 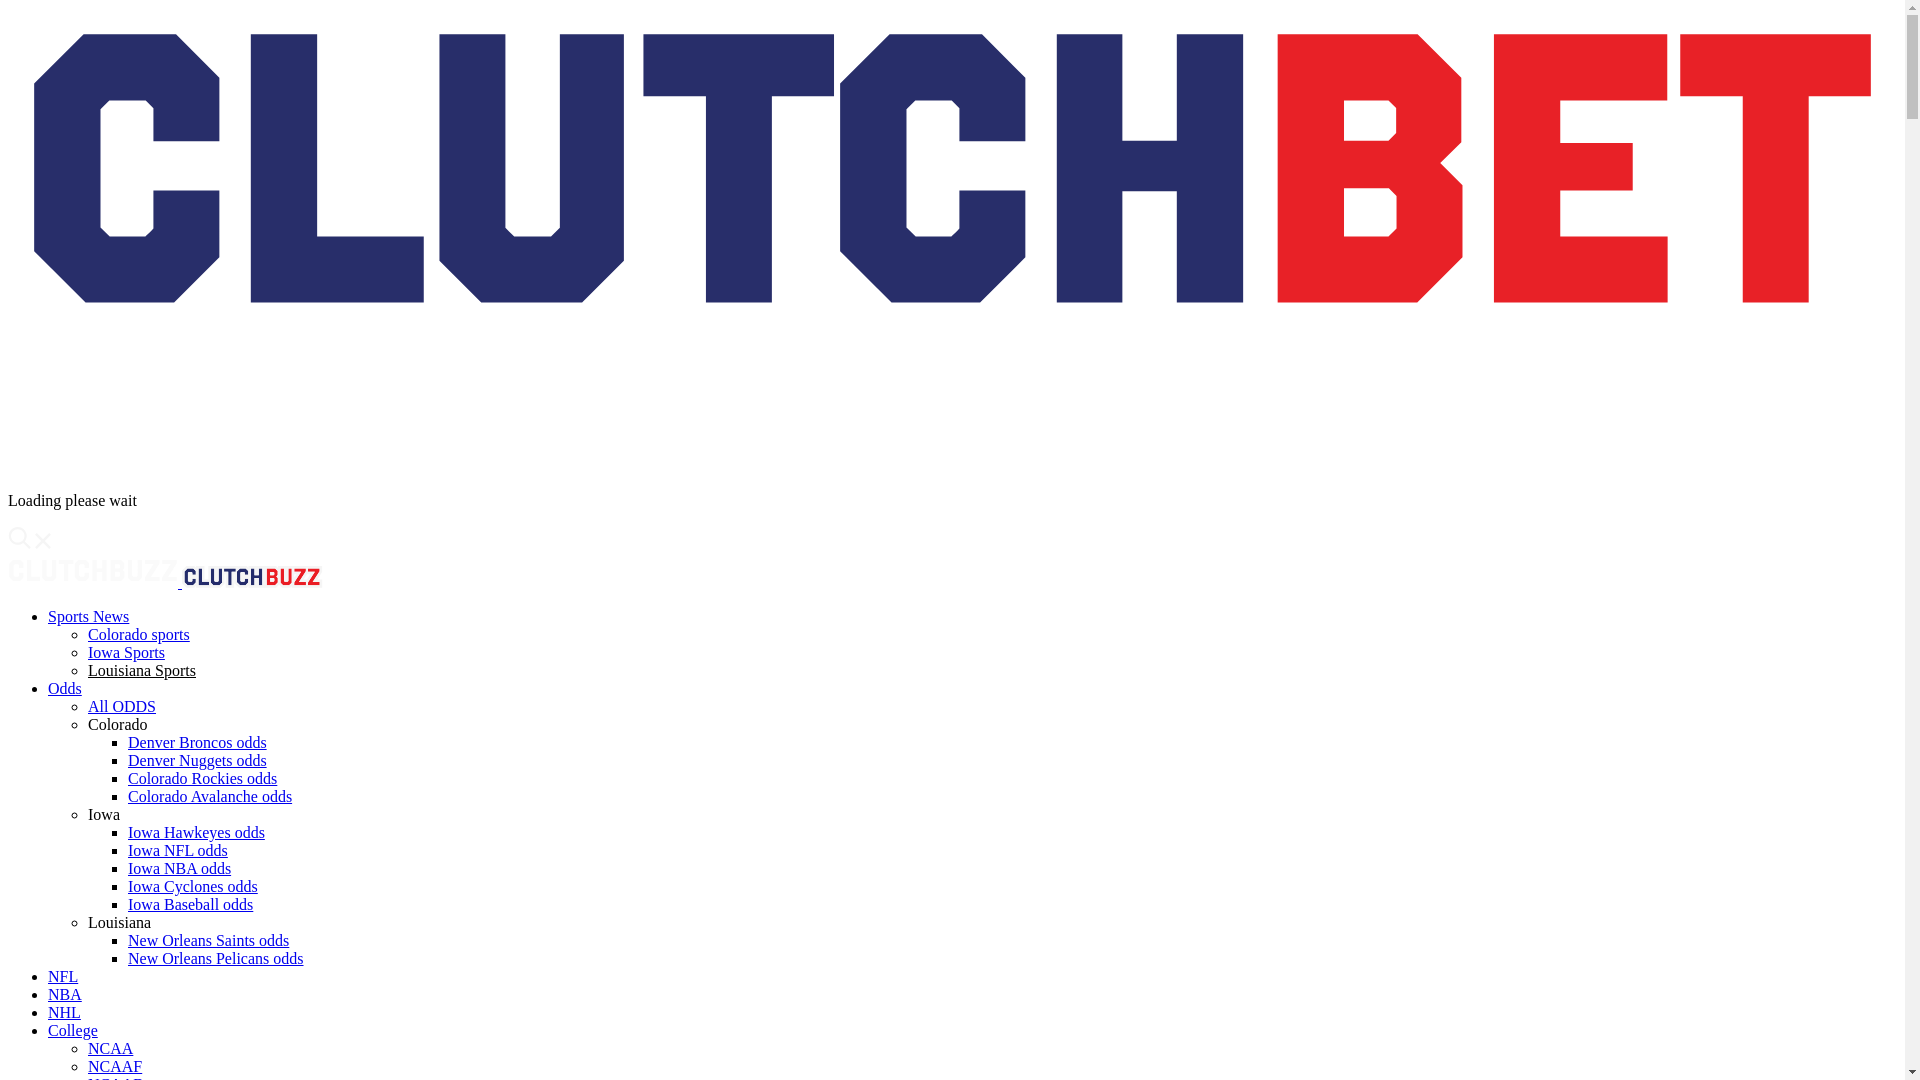 What do you see at coordinates (197, 742) in the screenshot?
I see `Denver Broncos odds` at bounding box center [197, 742].